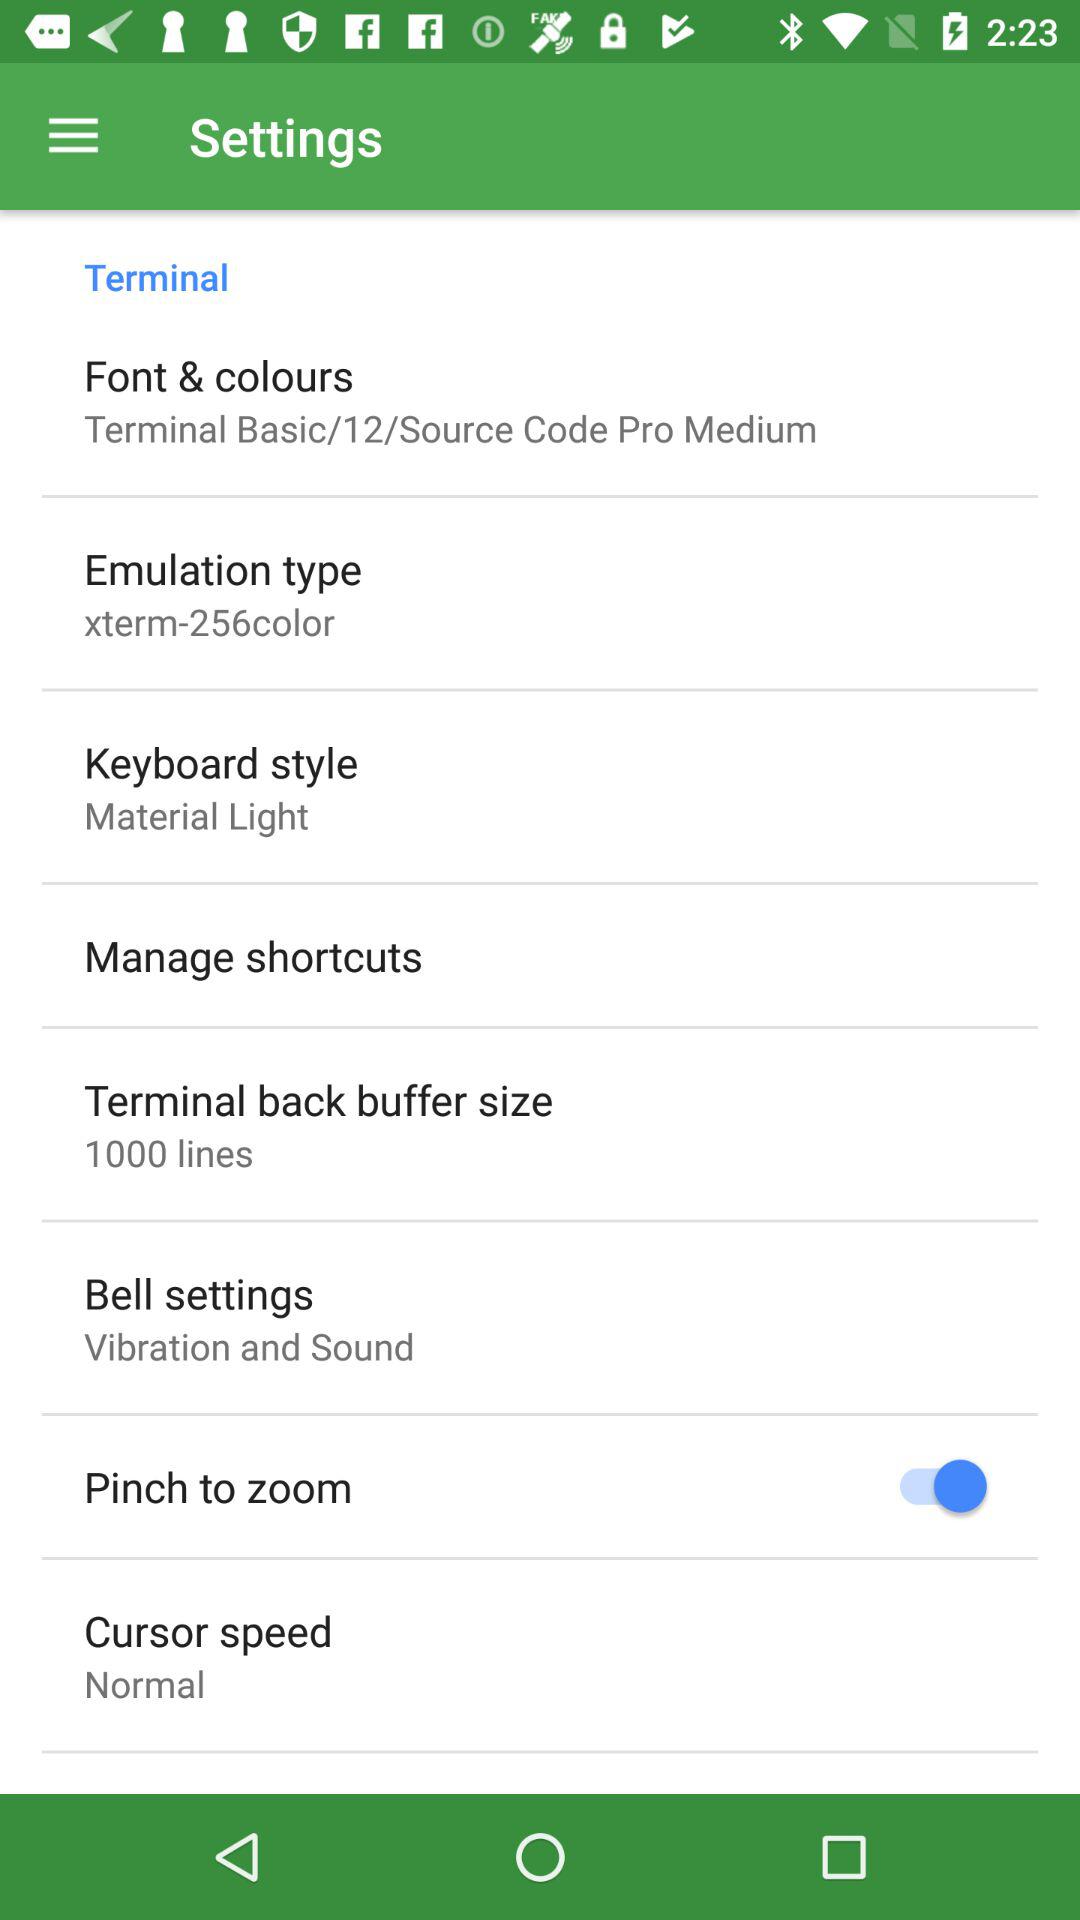 This screenshot has width=1080, height=1920. Describe the element at coordinates (168, 1152) in the screenshot. I see `open item below the terminal back buffer icon` at that location.